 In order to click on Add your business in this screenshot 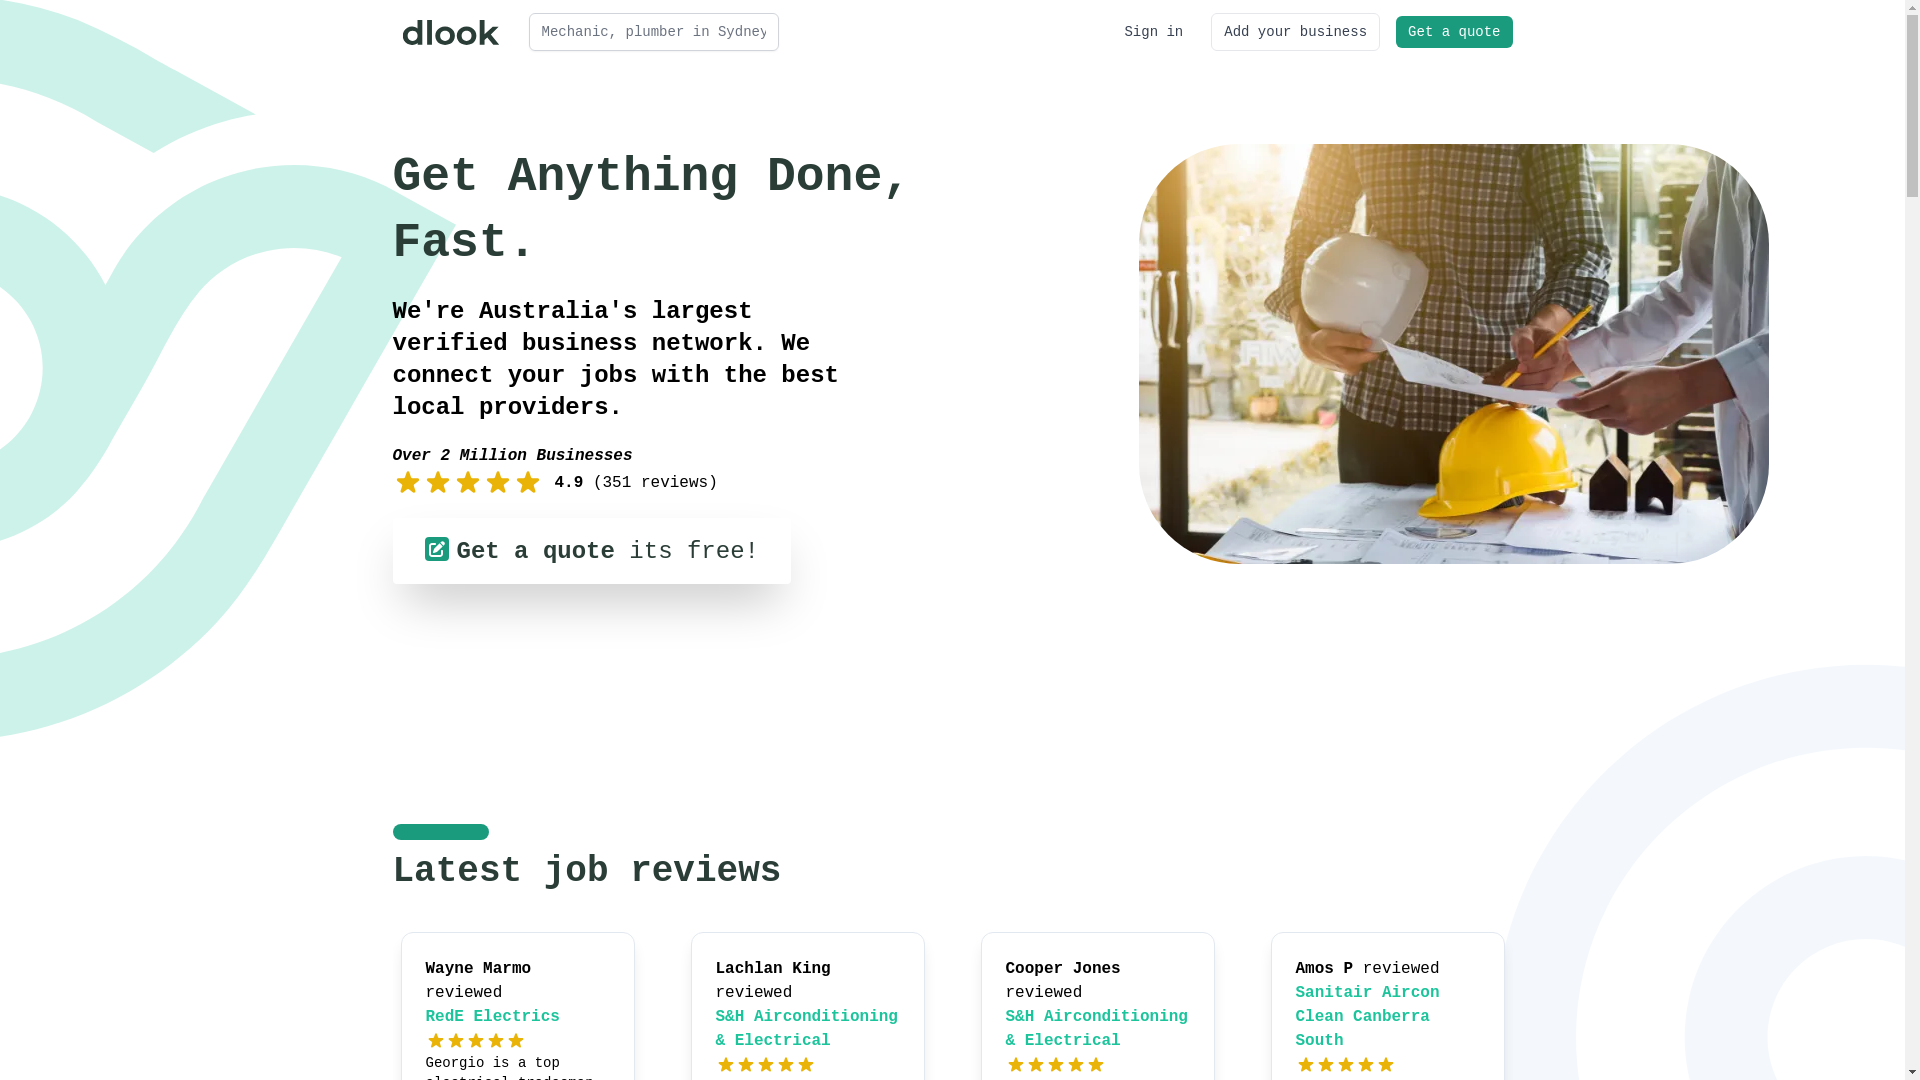, I will do `click(1296, 32)`.